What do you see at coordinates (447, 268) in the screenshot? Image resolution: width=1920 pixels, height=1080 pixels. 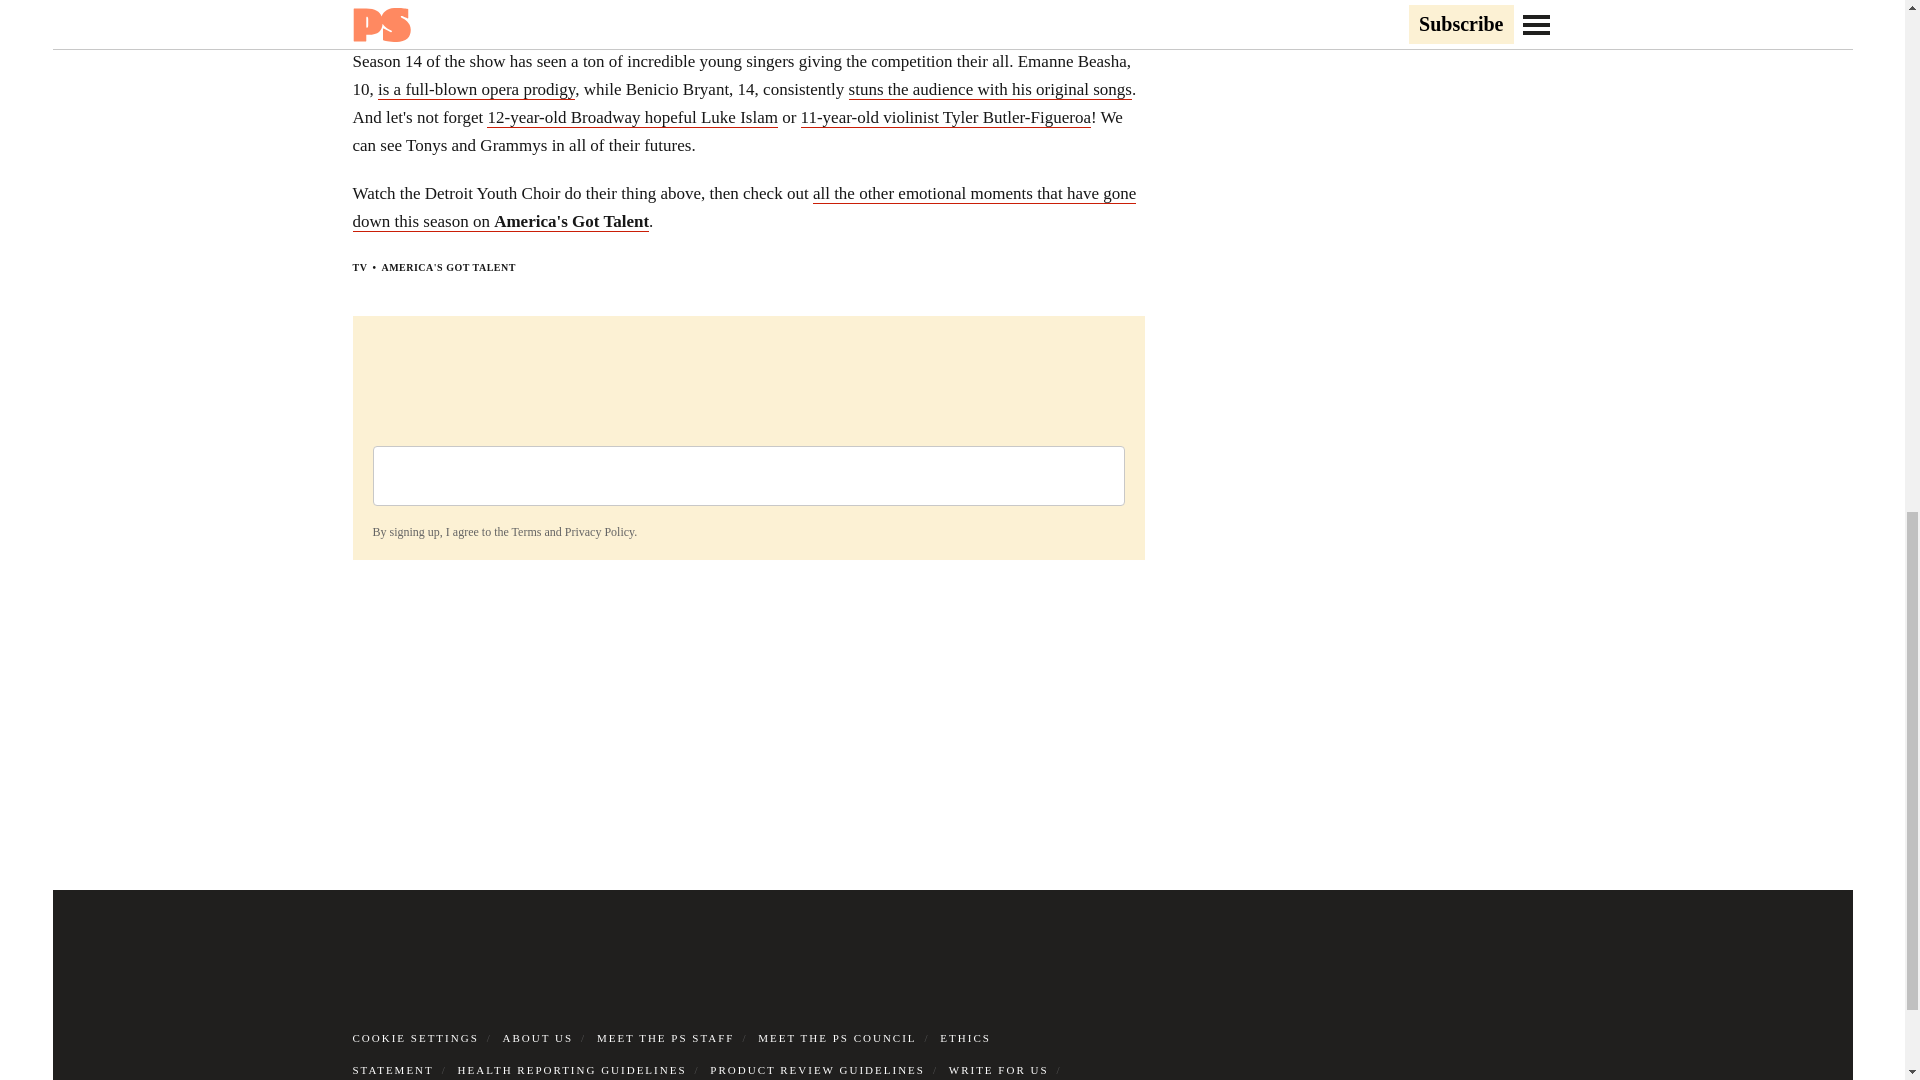 I see `AMERICA'S GOT TALENT` at bounding box center [447, 268].